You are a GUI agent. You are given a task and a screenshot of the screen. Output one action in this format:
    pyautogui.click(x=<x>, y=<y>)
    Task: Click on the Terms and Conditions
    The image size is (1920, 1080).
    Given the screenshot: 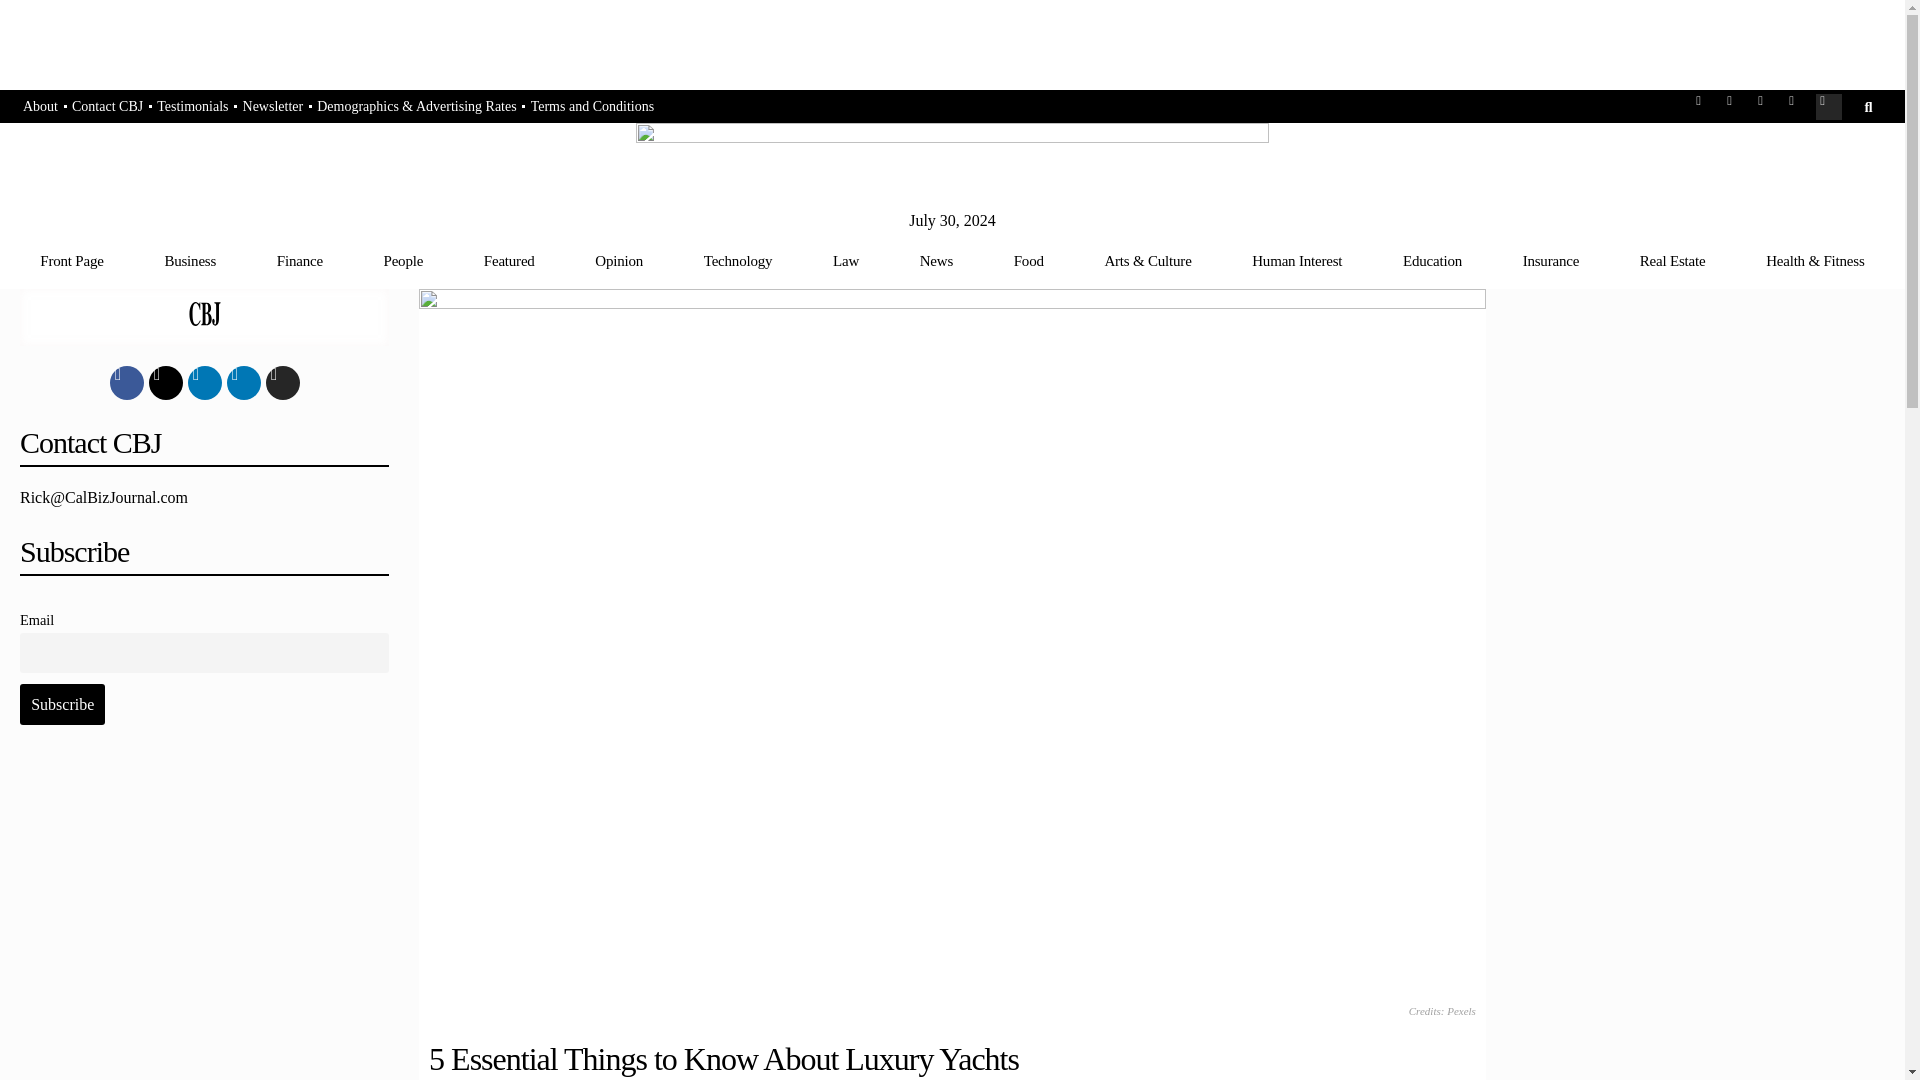 What is the action you would take?
    pyautogui.click(x=592, y=107)
    